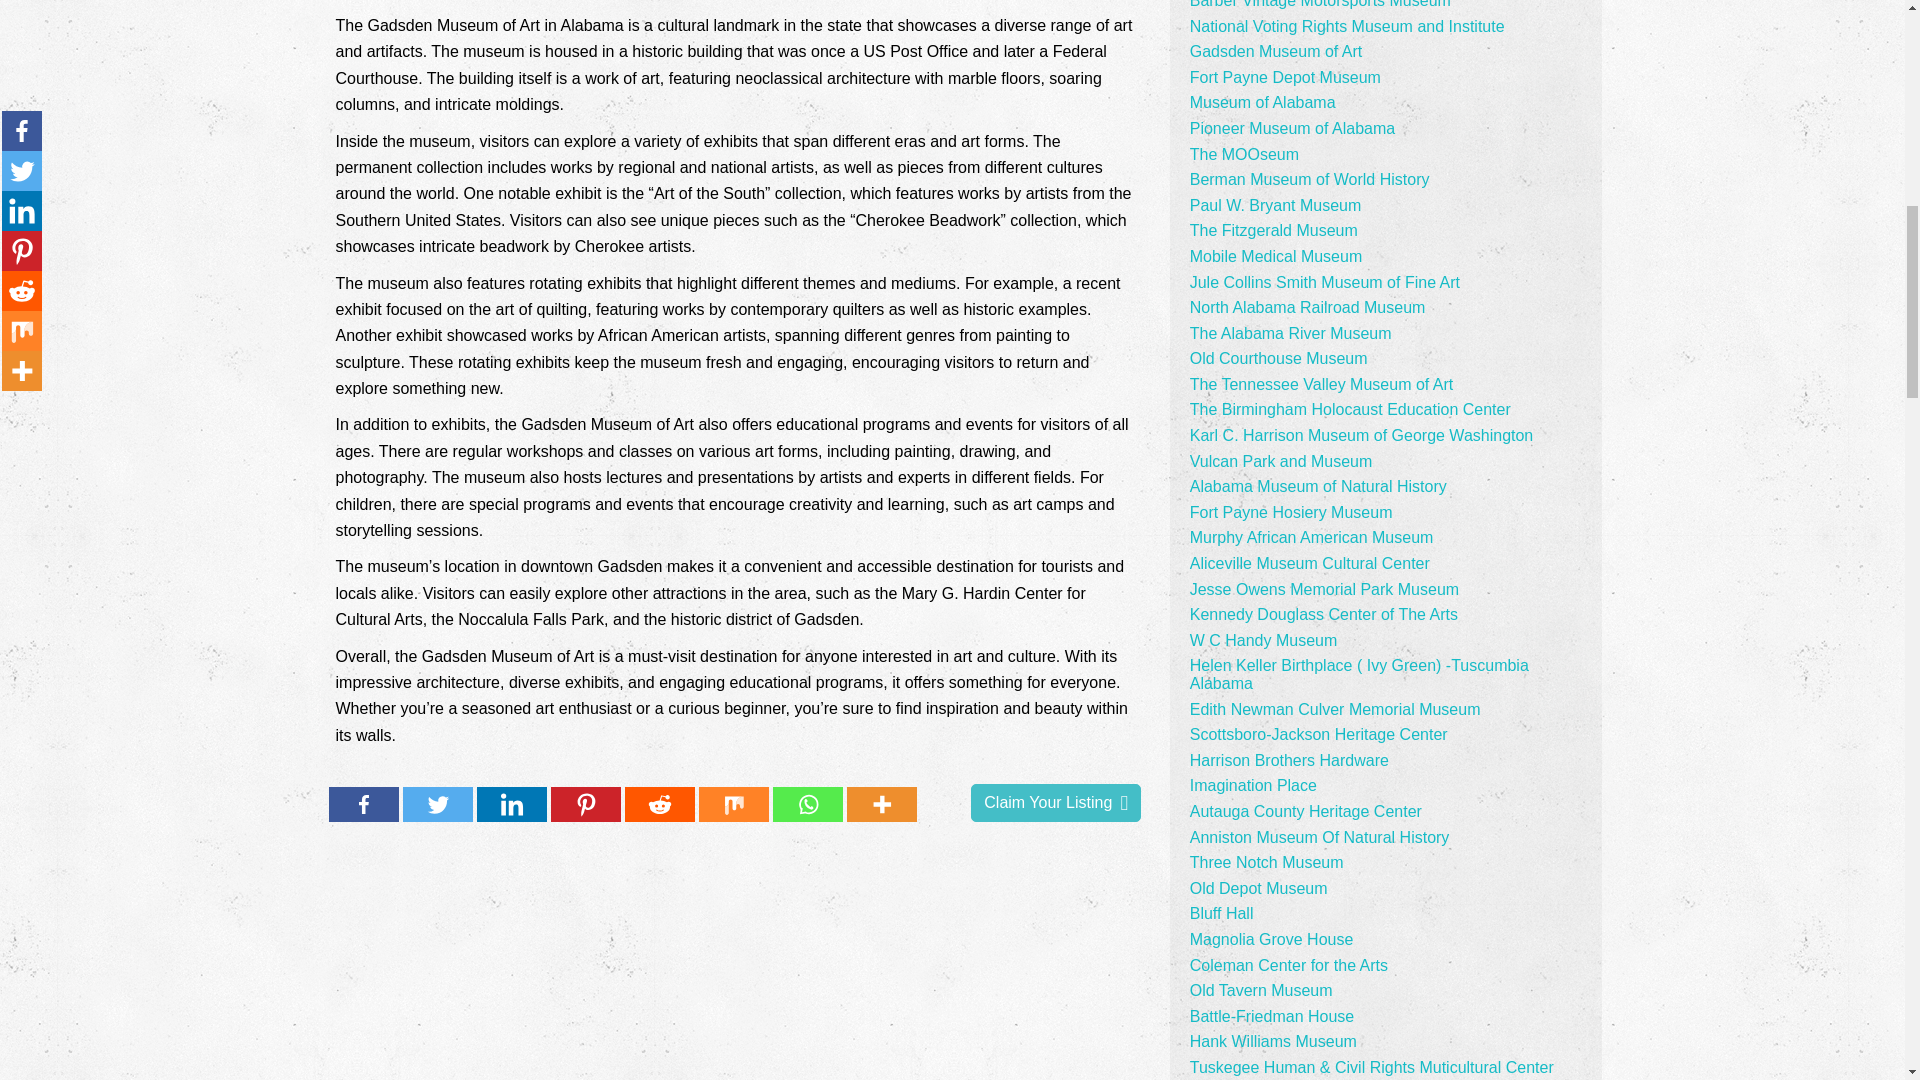 The height and width of the screenshot is (1080, 1920). I want to click on Pinterest, so click(586, 804).